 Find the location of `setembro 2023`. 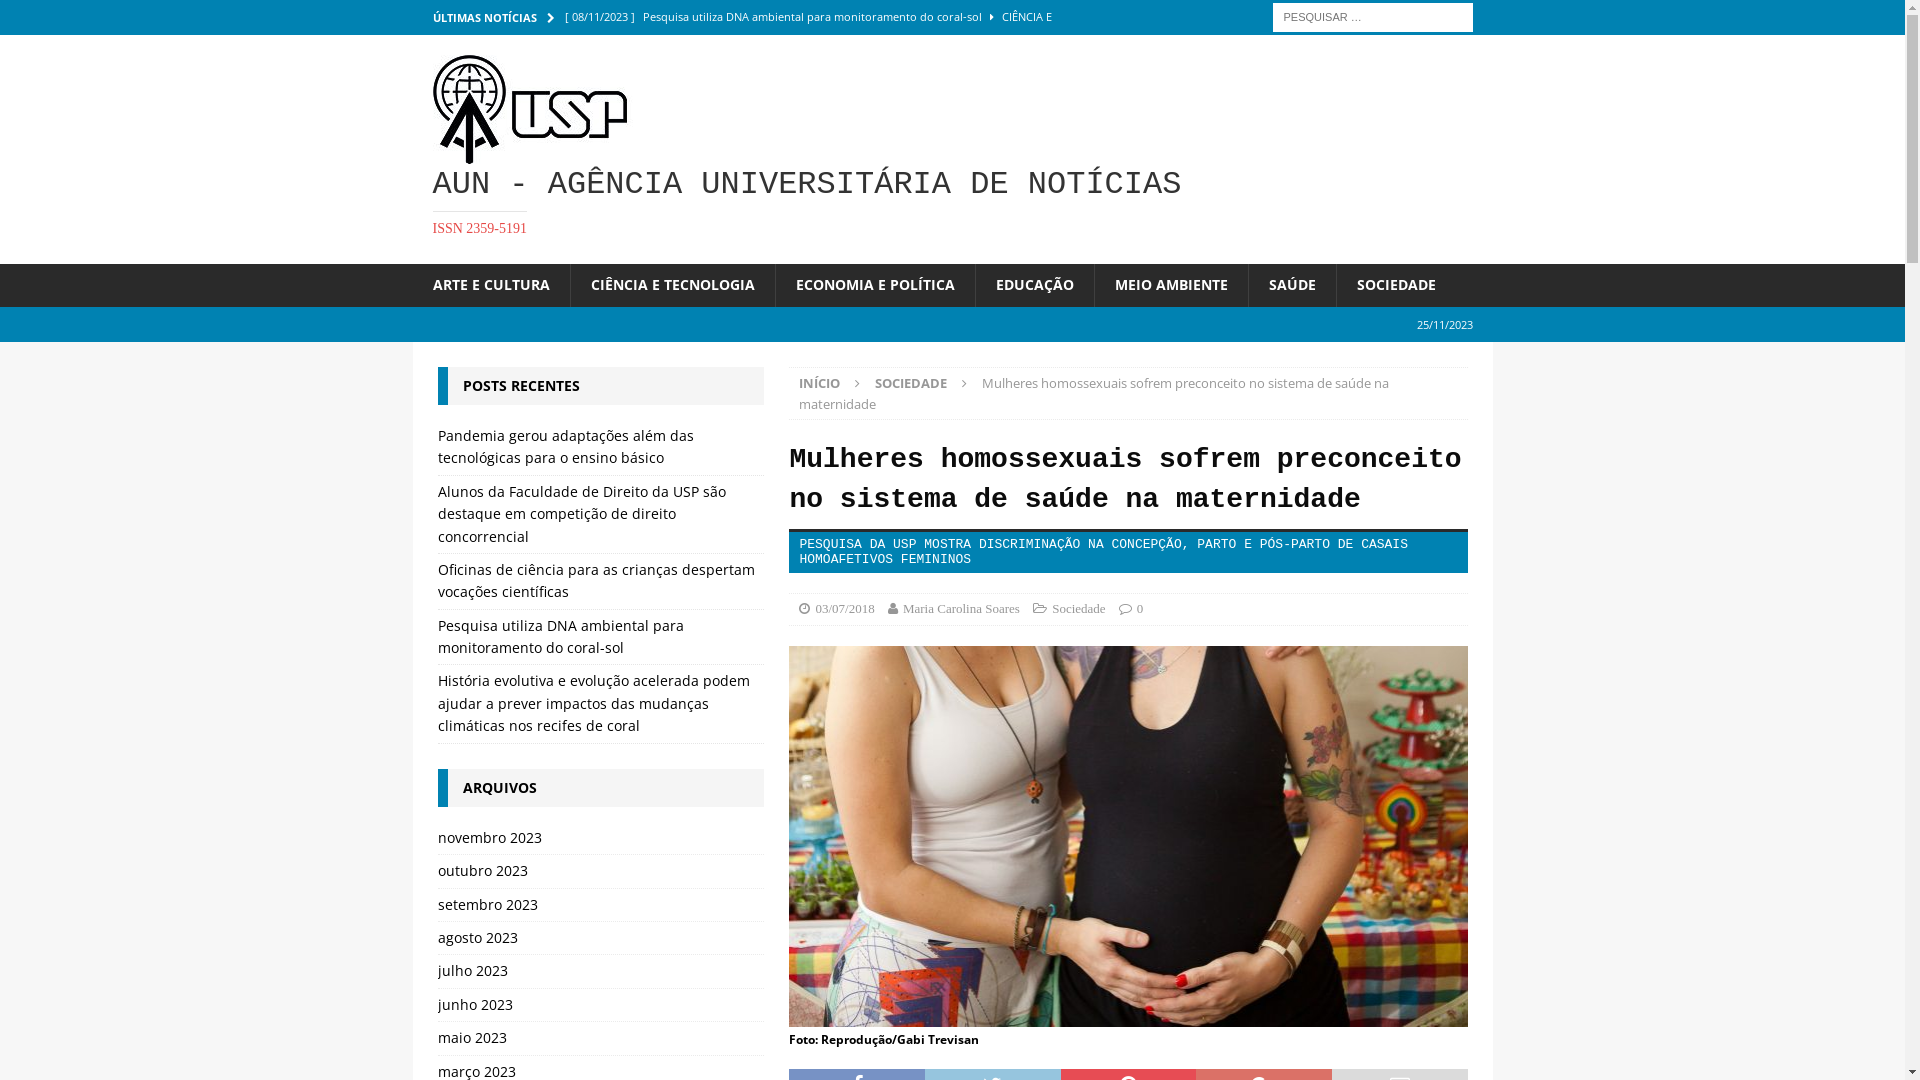

setembro 2023 is located at coordinates (601, 905).